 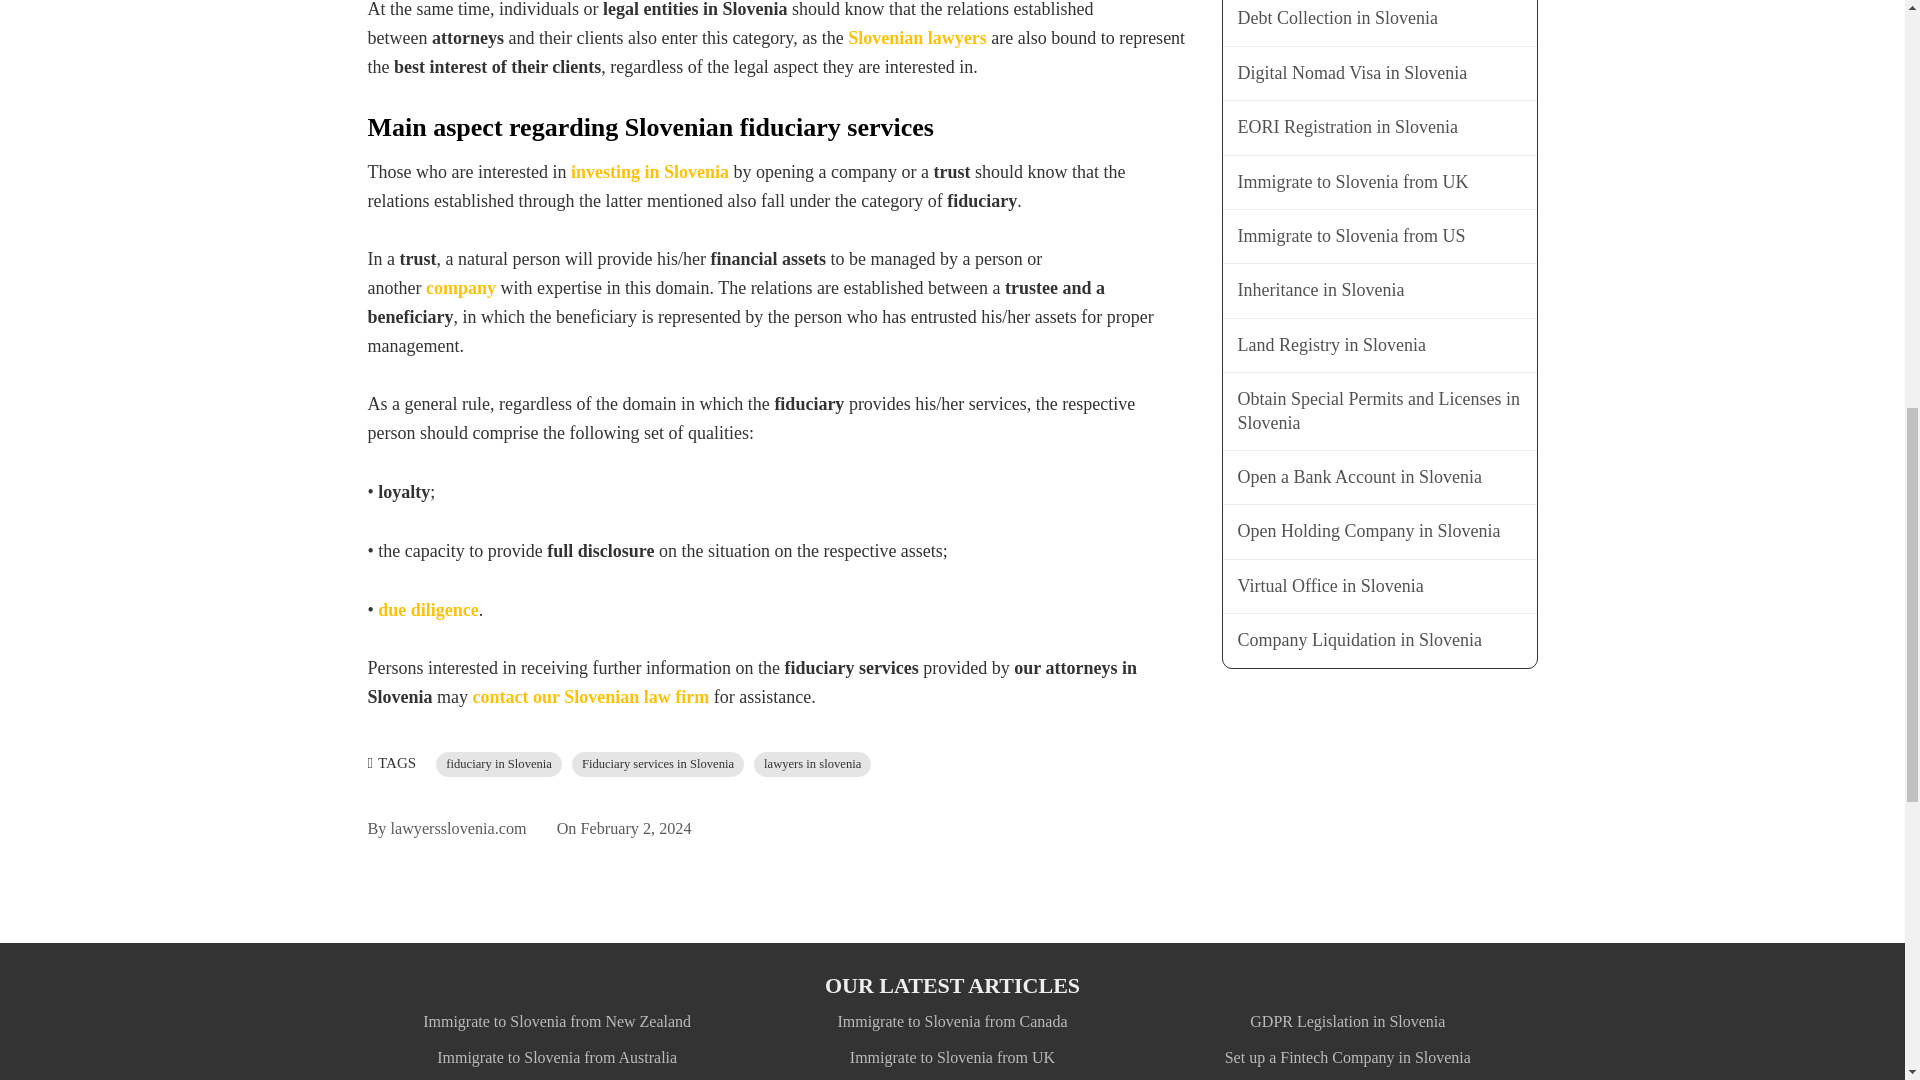 What do you see at coordinates (658, 764) in the screenshot?
I see `Fiduciary services in Slovenia` at bounding box center [658, 764].